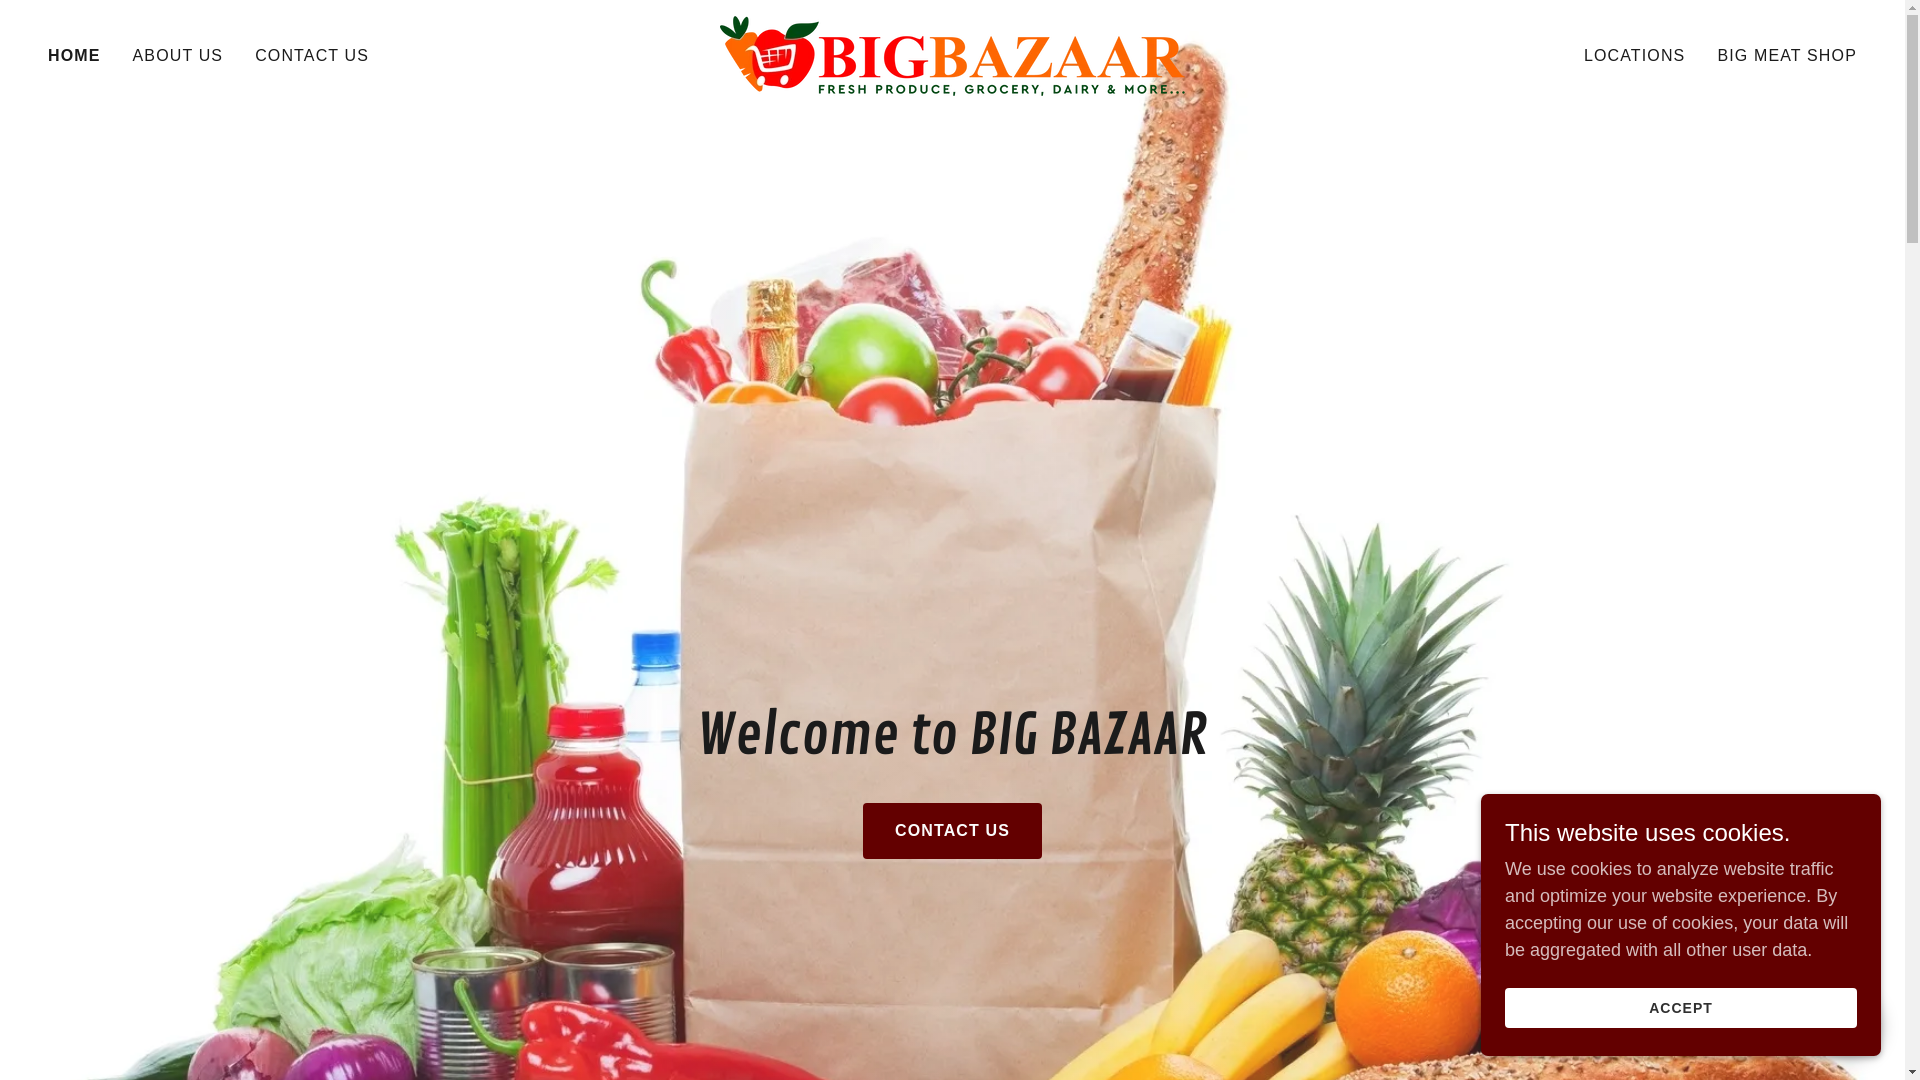  What do you see at coordinates (1787, 56) in the screenshot?
I see `BIG MEAT SHOP` at bounding box center [1787, 56].